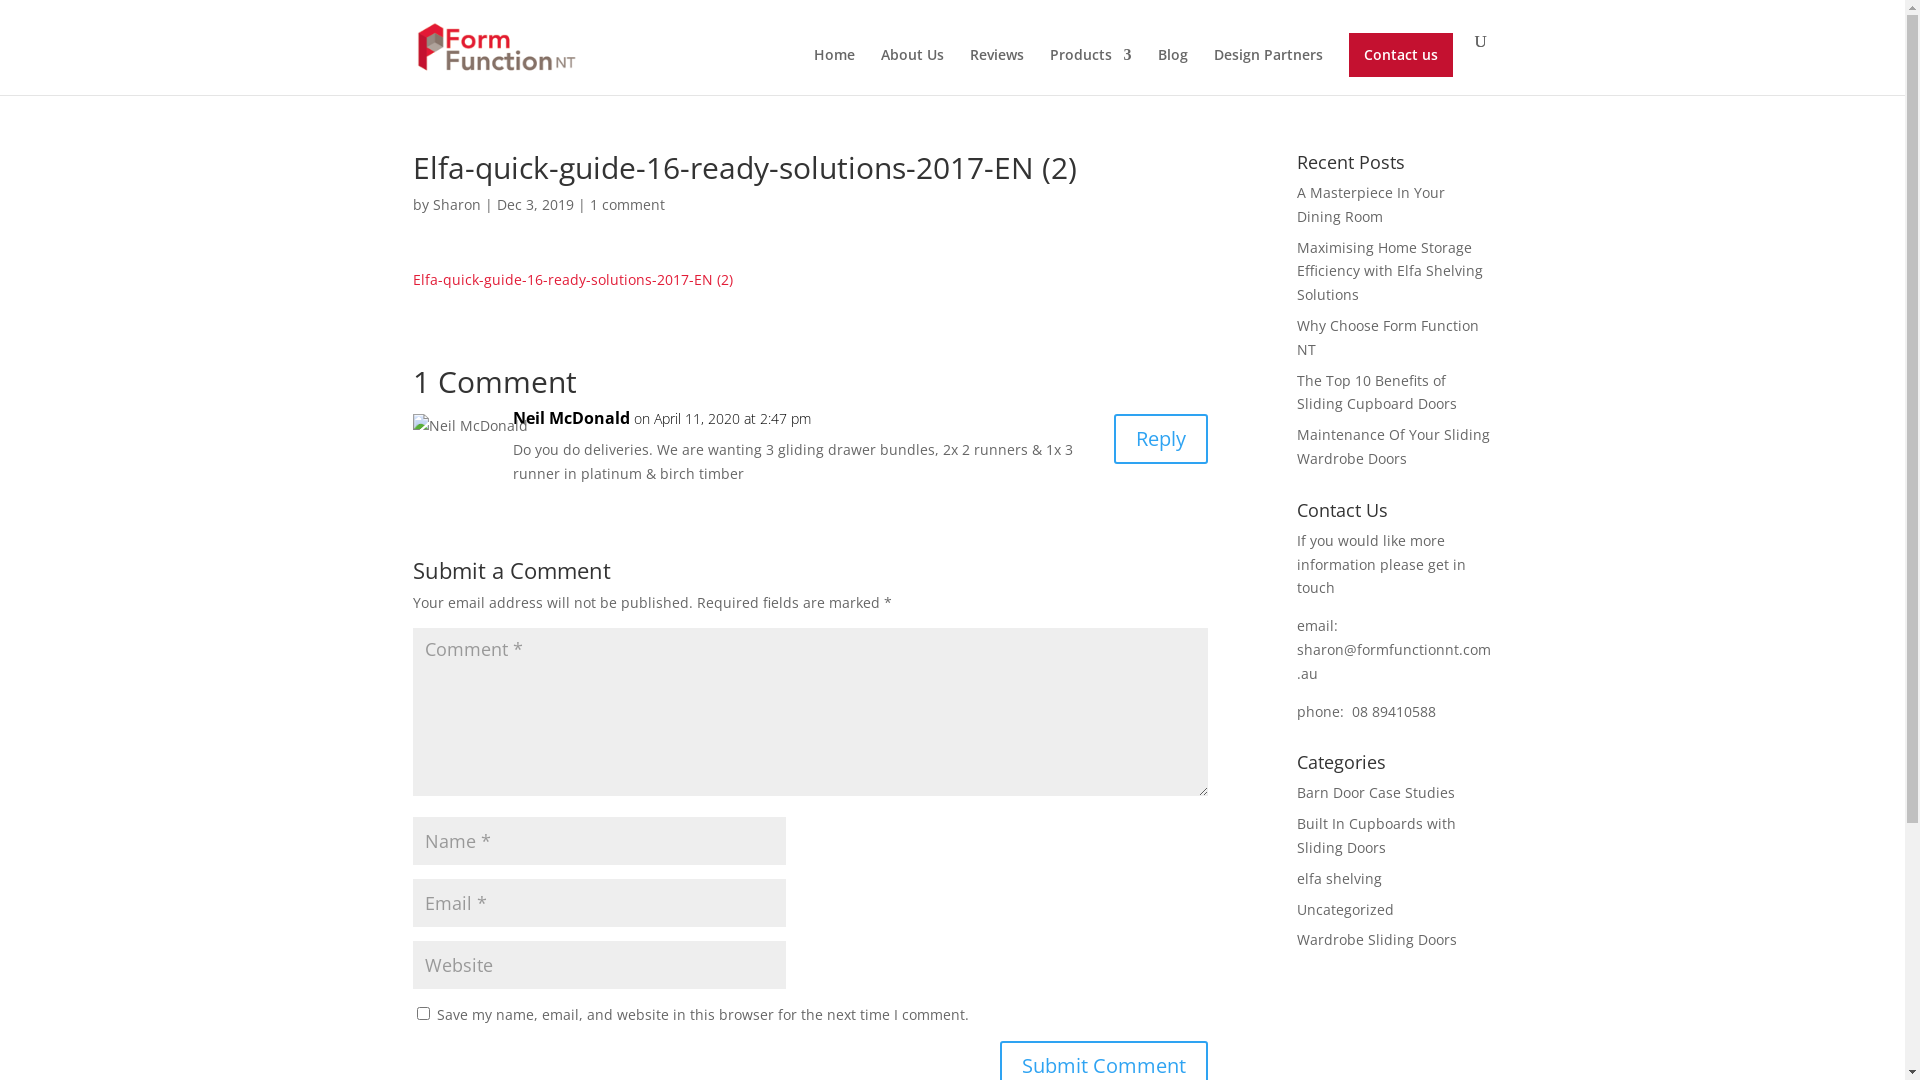 The height and width of the screenshot is (1080, 1920). Describe the element at coordinates (1394, 446) in the screenshot. I see `Maintenance Of Your Sliding Wardrobe Doors` at that location.